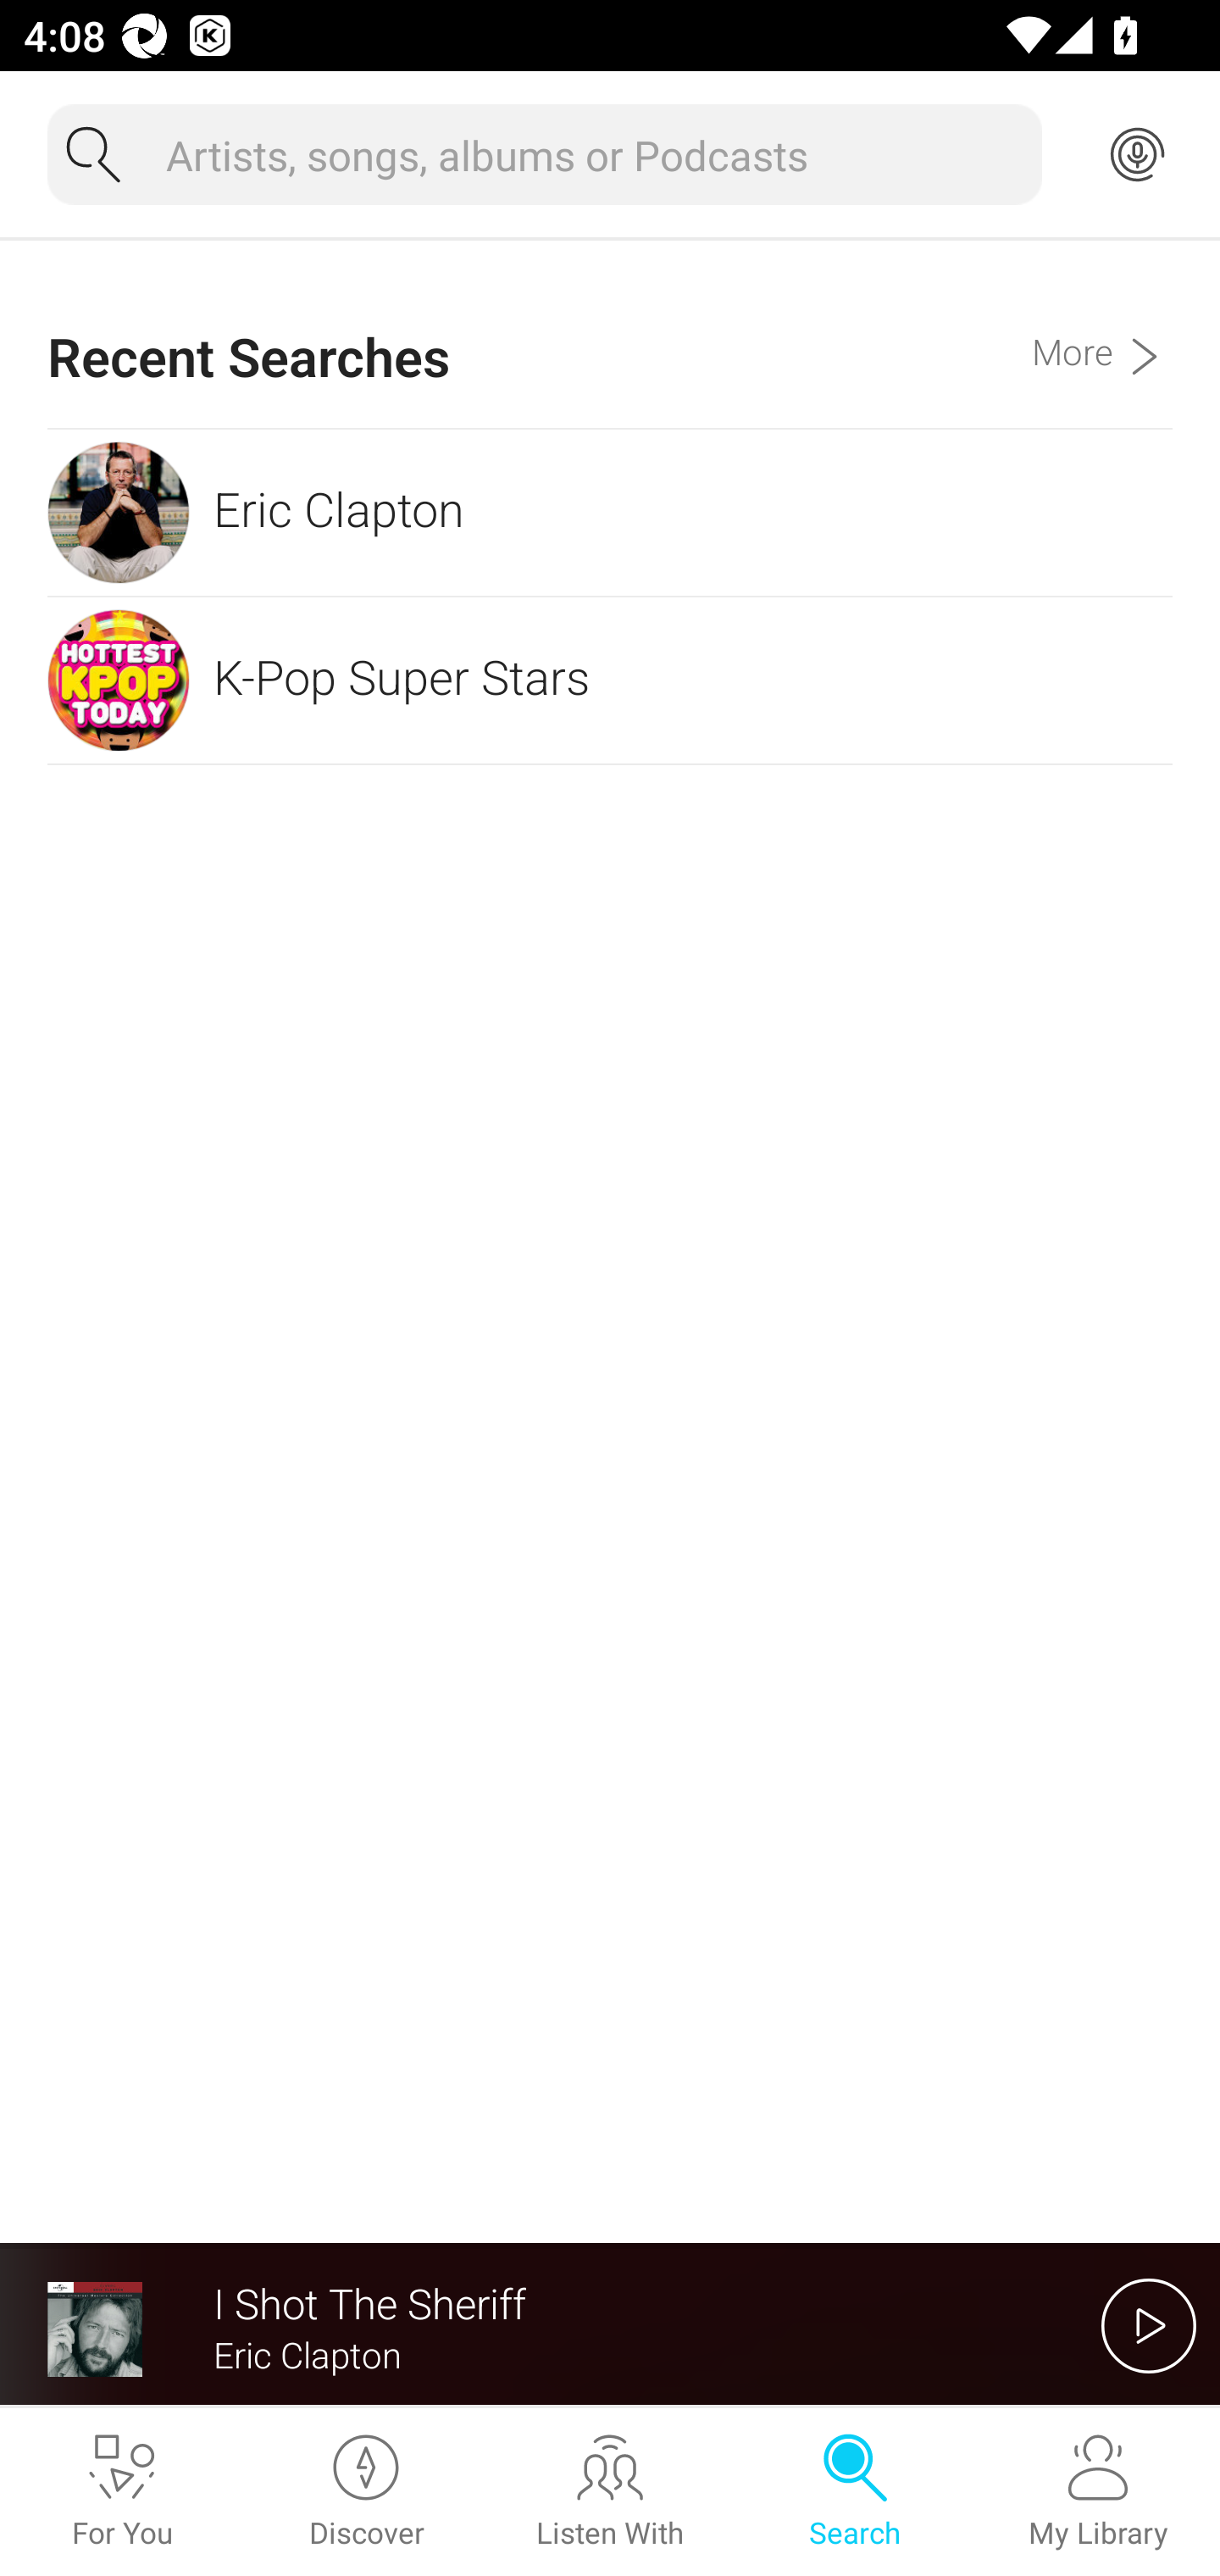  Describe the element at coordinates (1137, 154) in the screenshot. I see `Music recognition` at that location.